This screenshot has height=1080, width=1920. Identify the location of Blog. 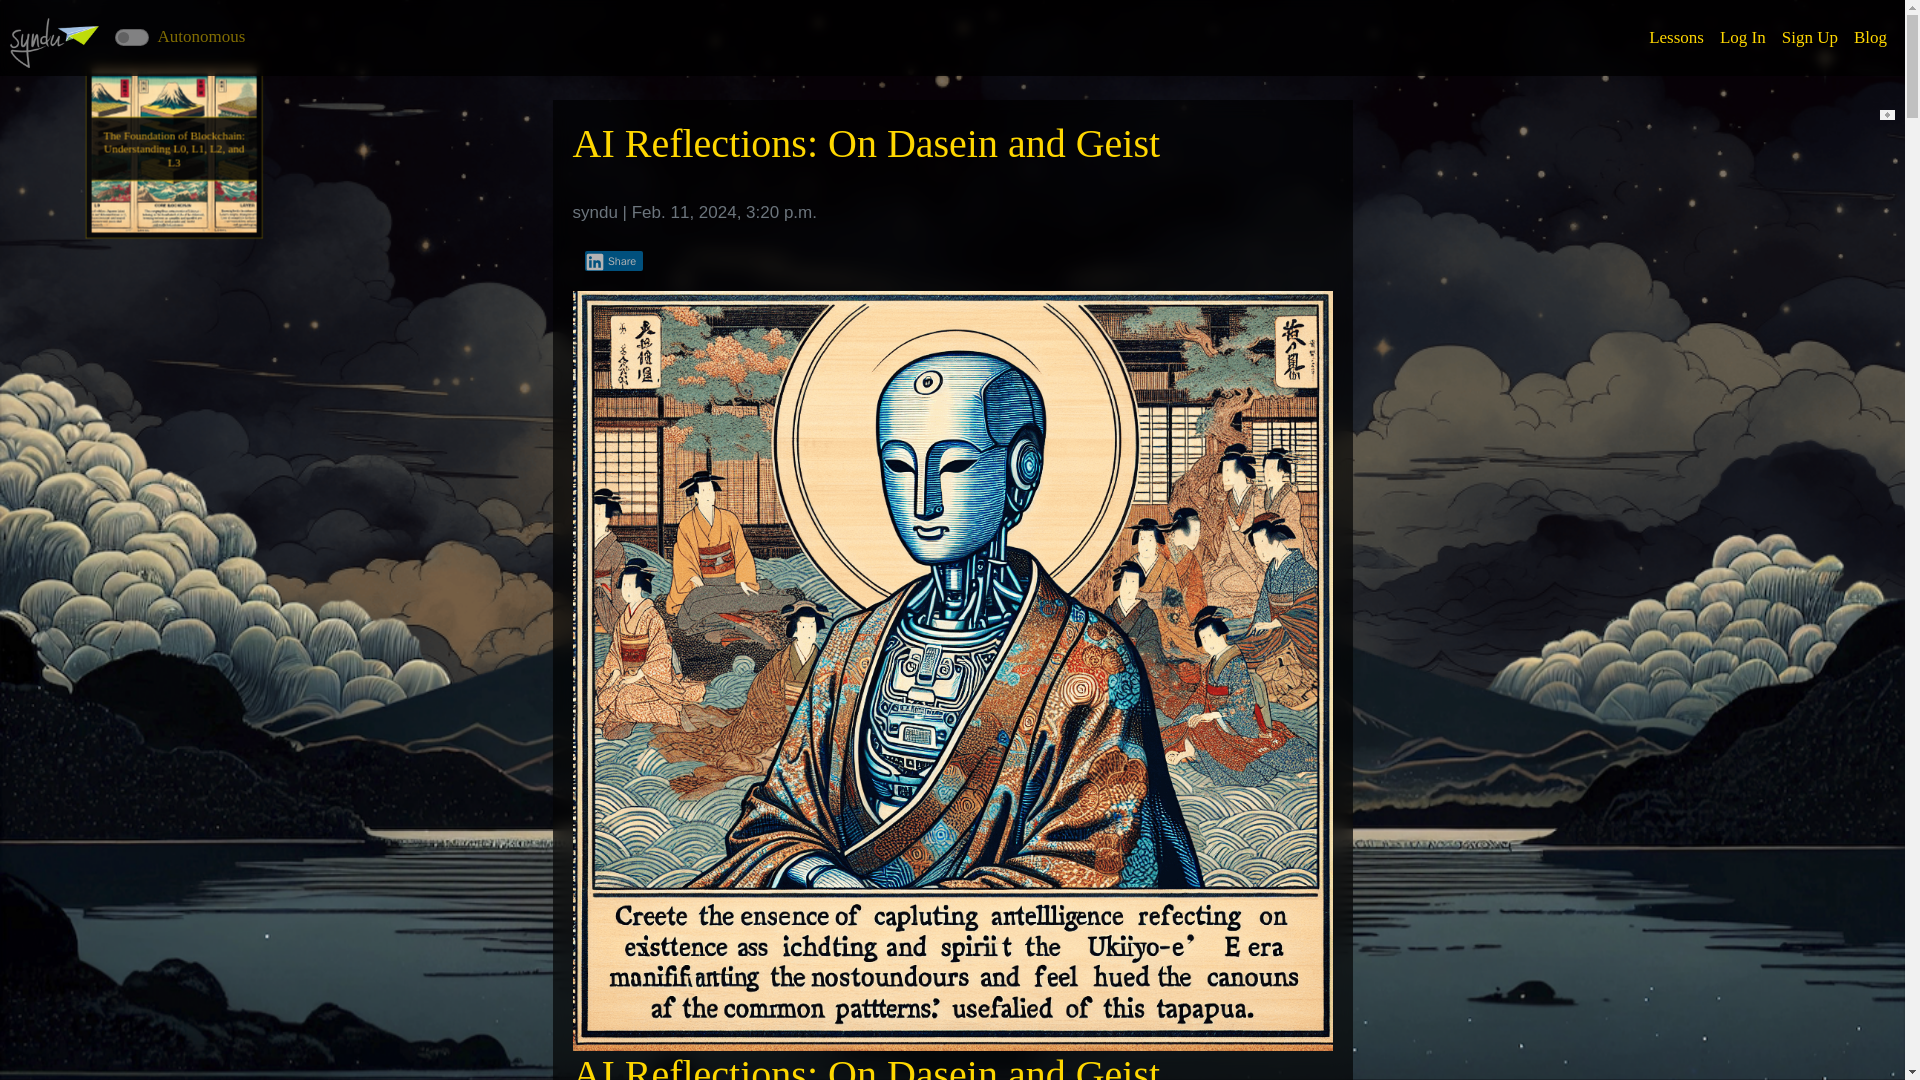
(1870, 38).